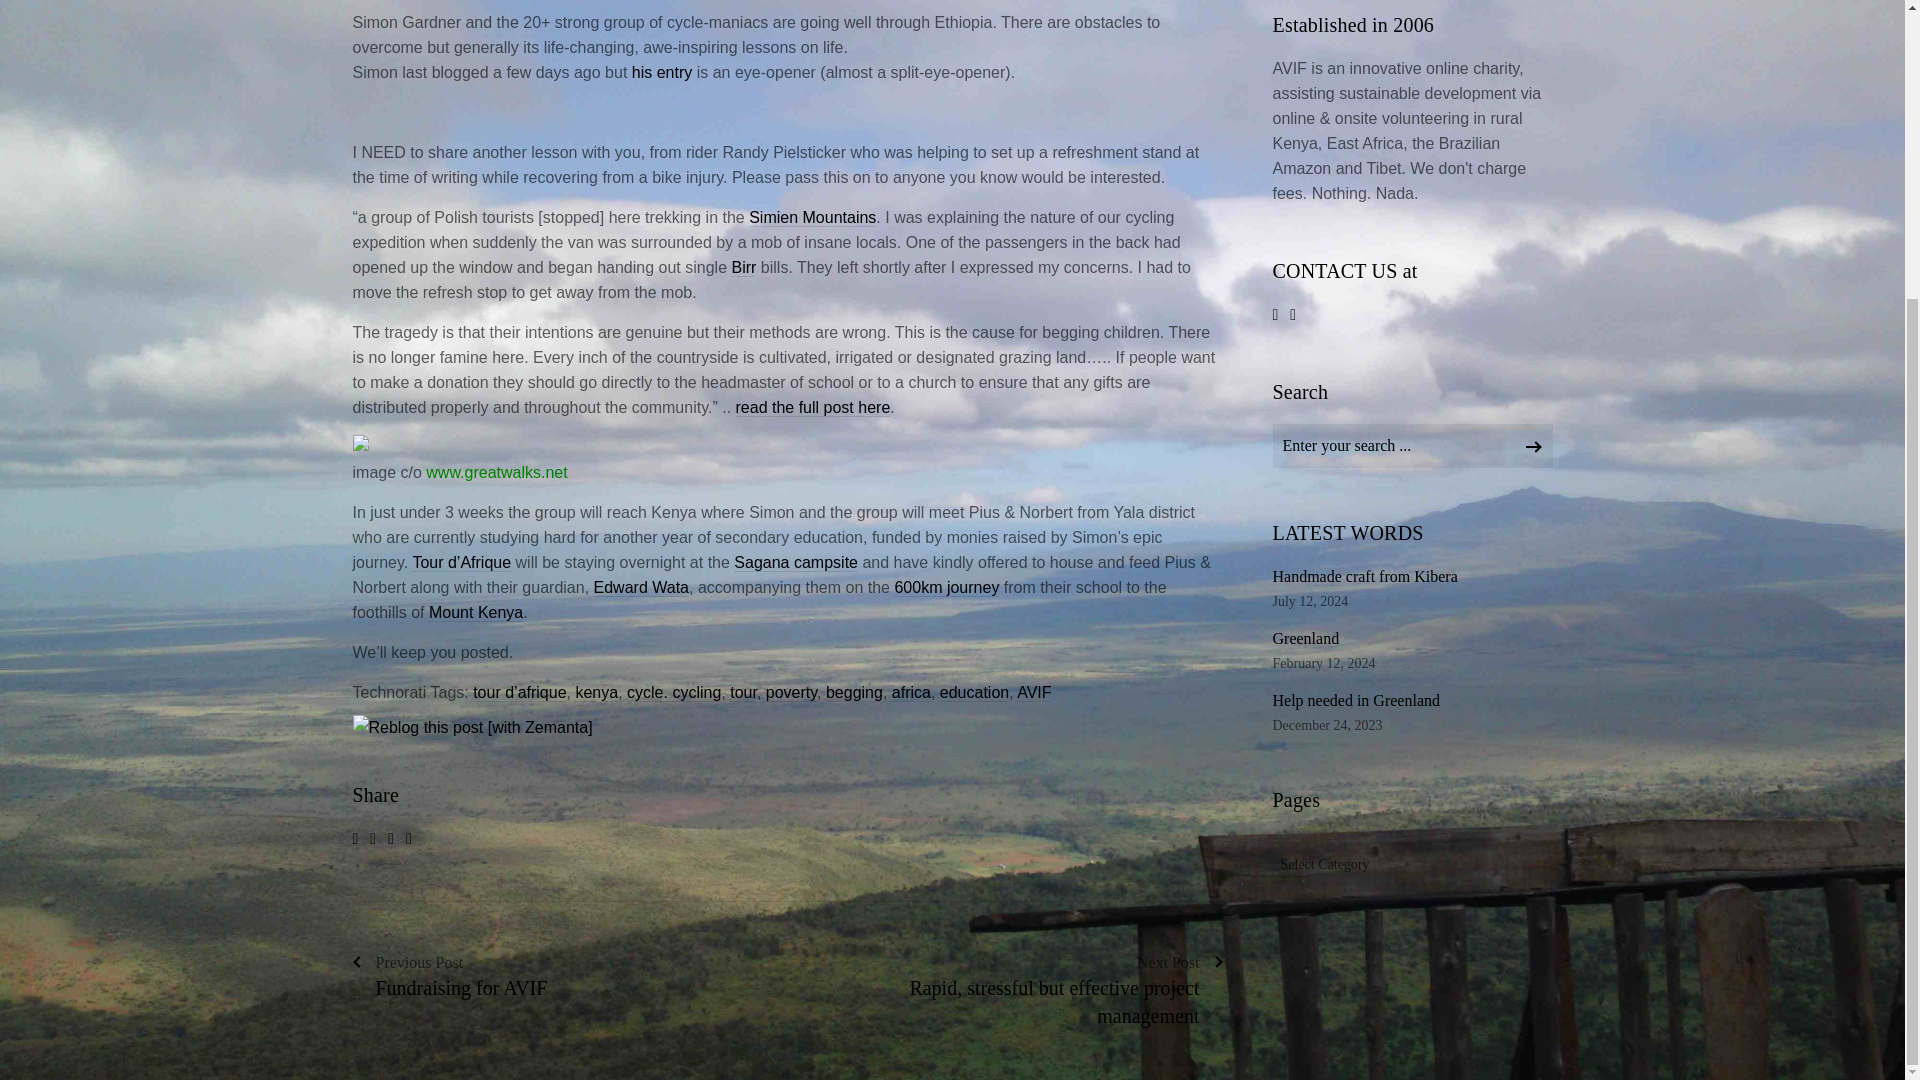 The height and width of the screenshot is (1080, 1920). I want to click on Next Post, so click(1071, 990).